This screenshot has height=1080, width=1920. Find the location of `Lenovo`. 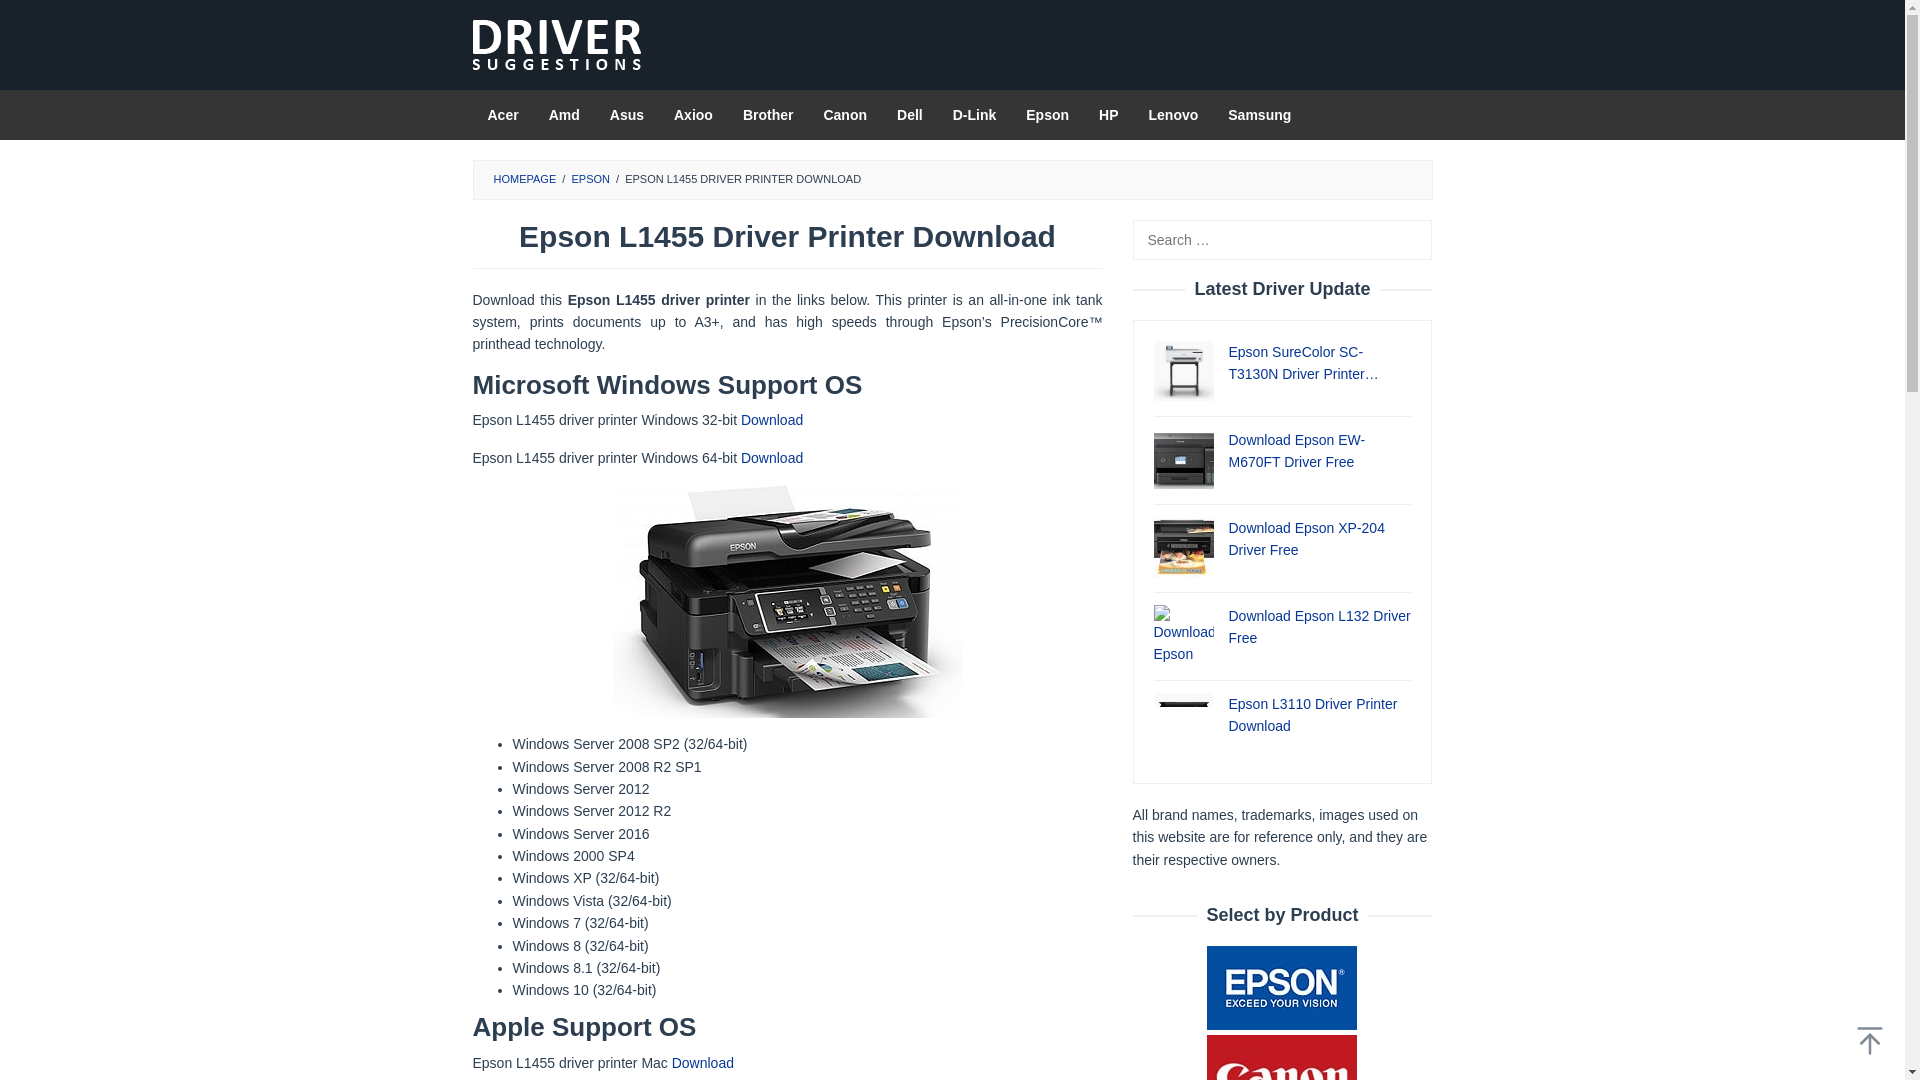

Lenovo is located at coordinates (1174, 114).